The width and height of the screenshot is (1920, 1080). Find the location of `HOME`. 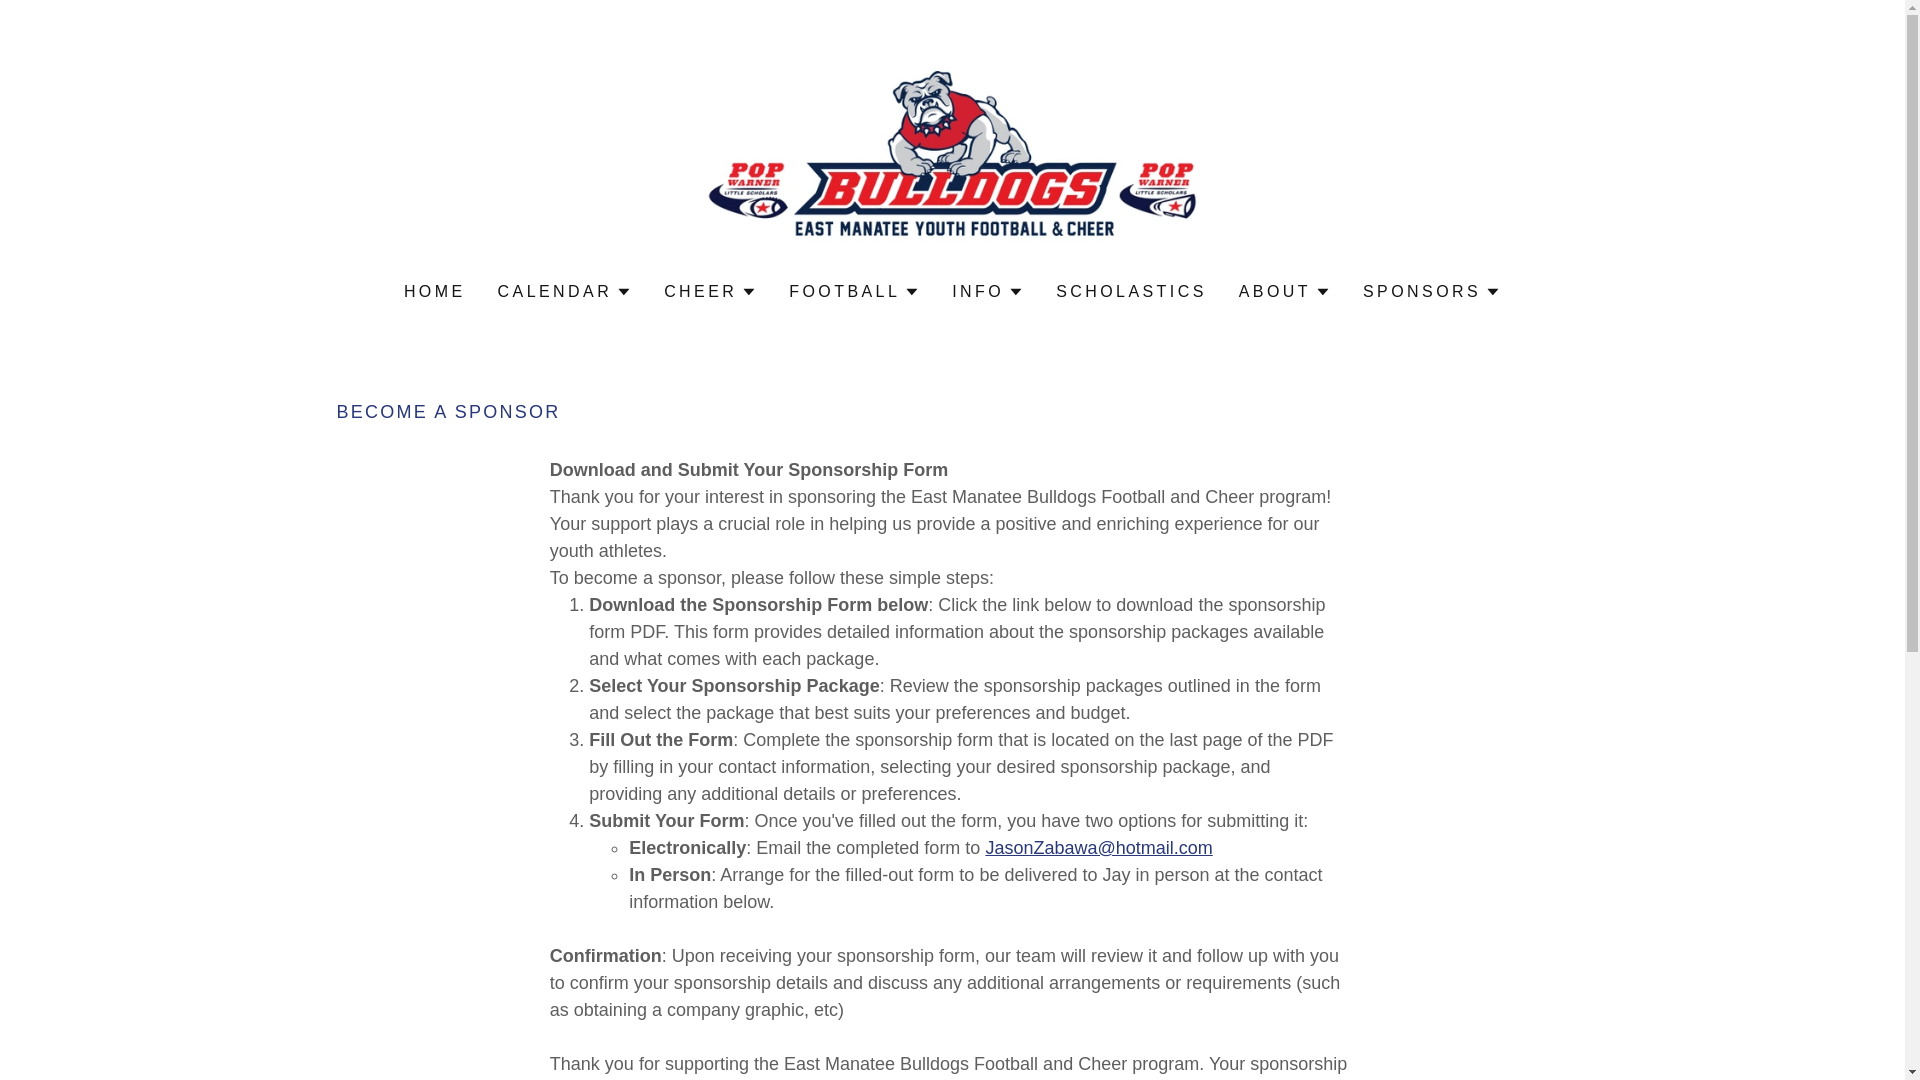

HOME is located at coordinates (434, 292).